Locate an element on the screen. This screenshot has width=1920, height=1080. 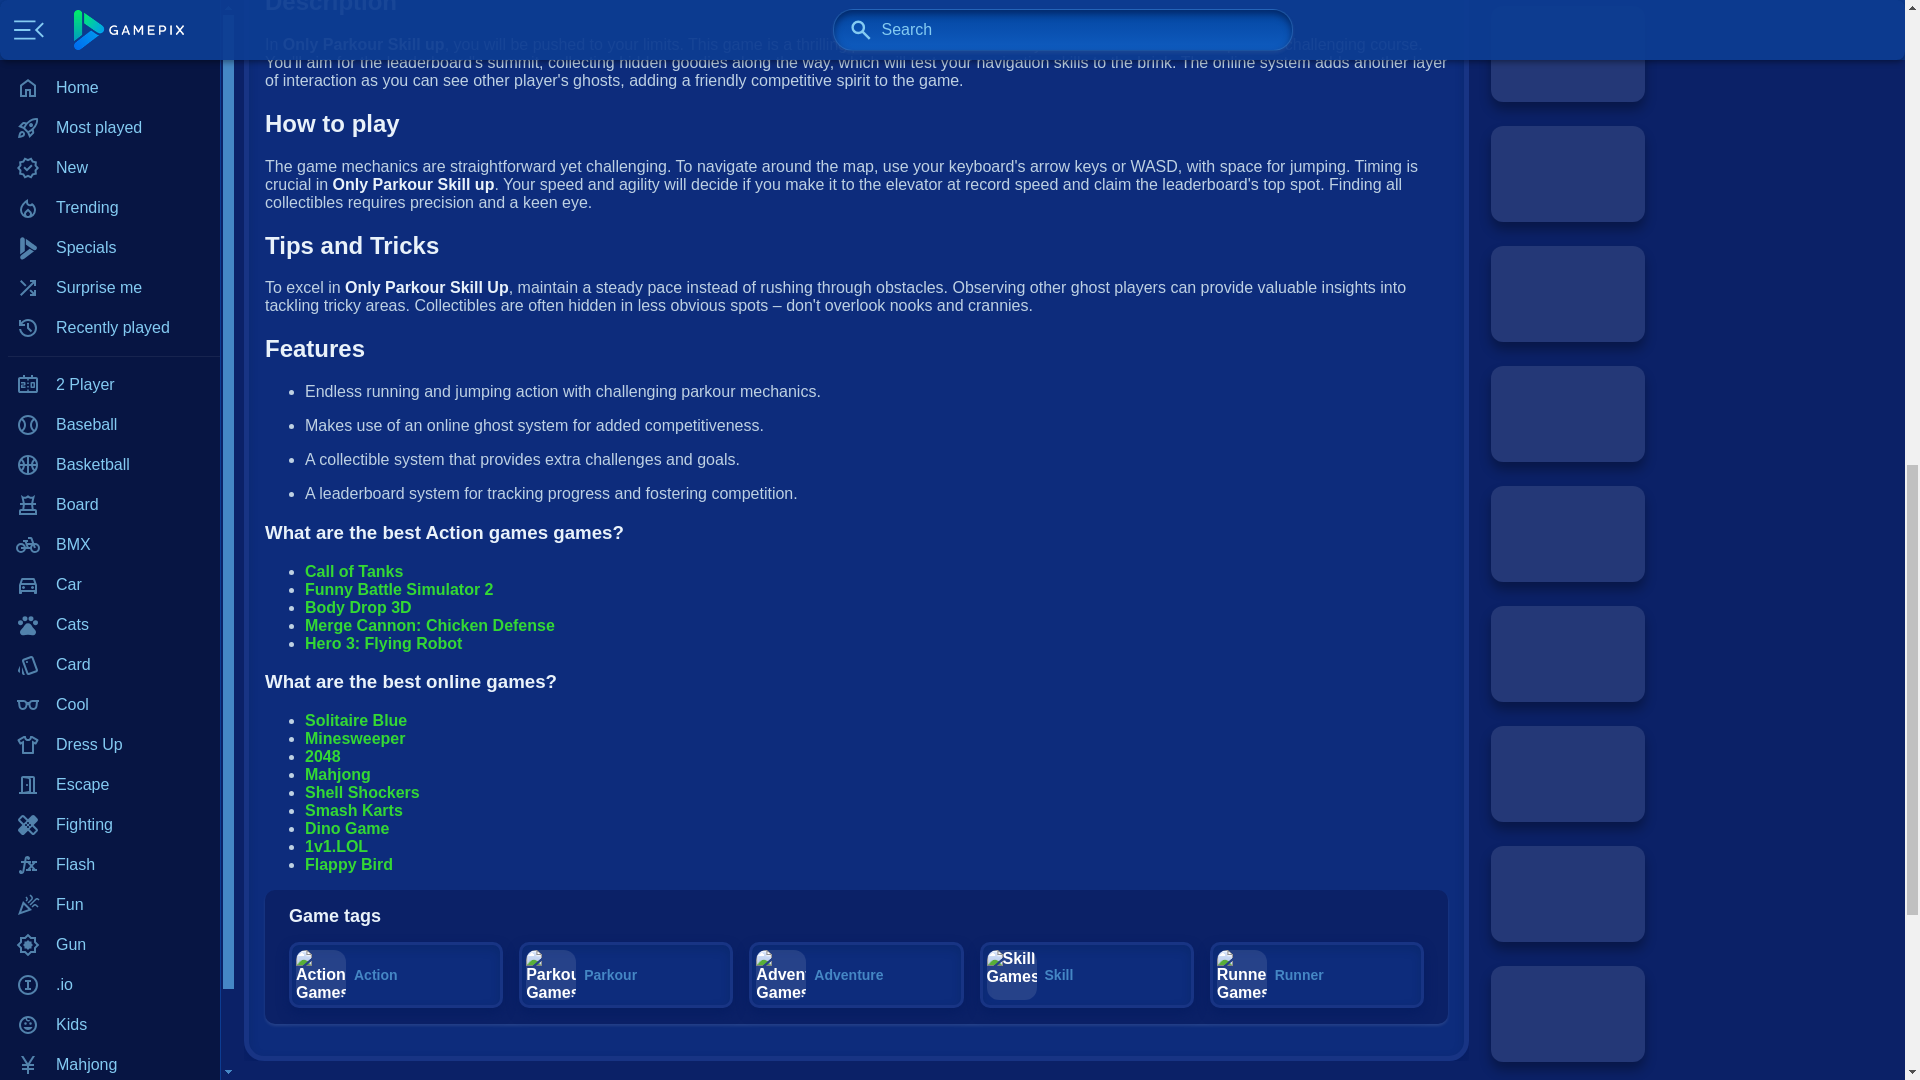
Math is located at coordinates (110, 65).